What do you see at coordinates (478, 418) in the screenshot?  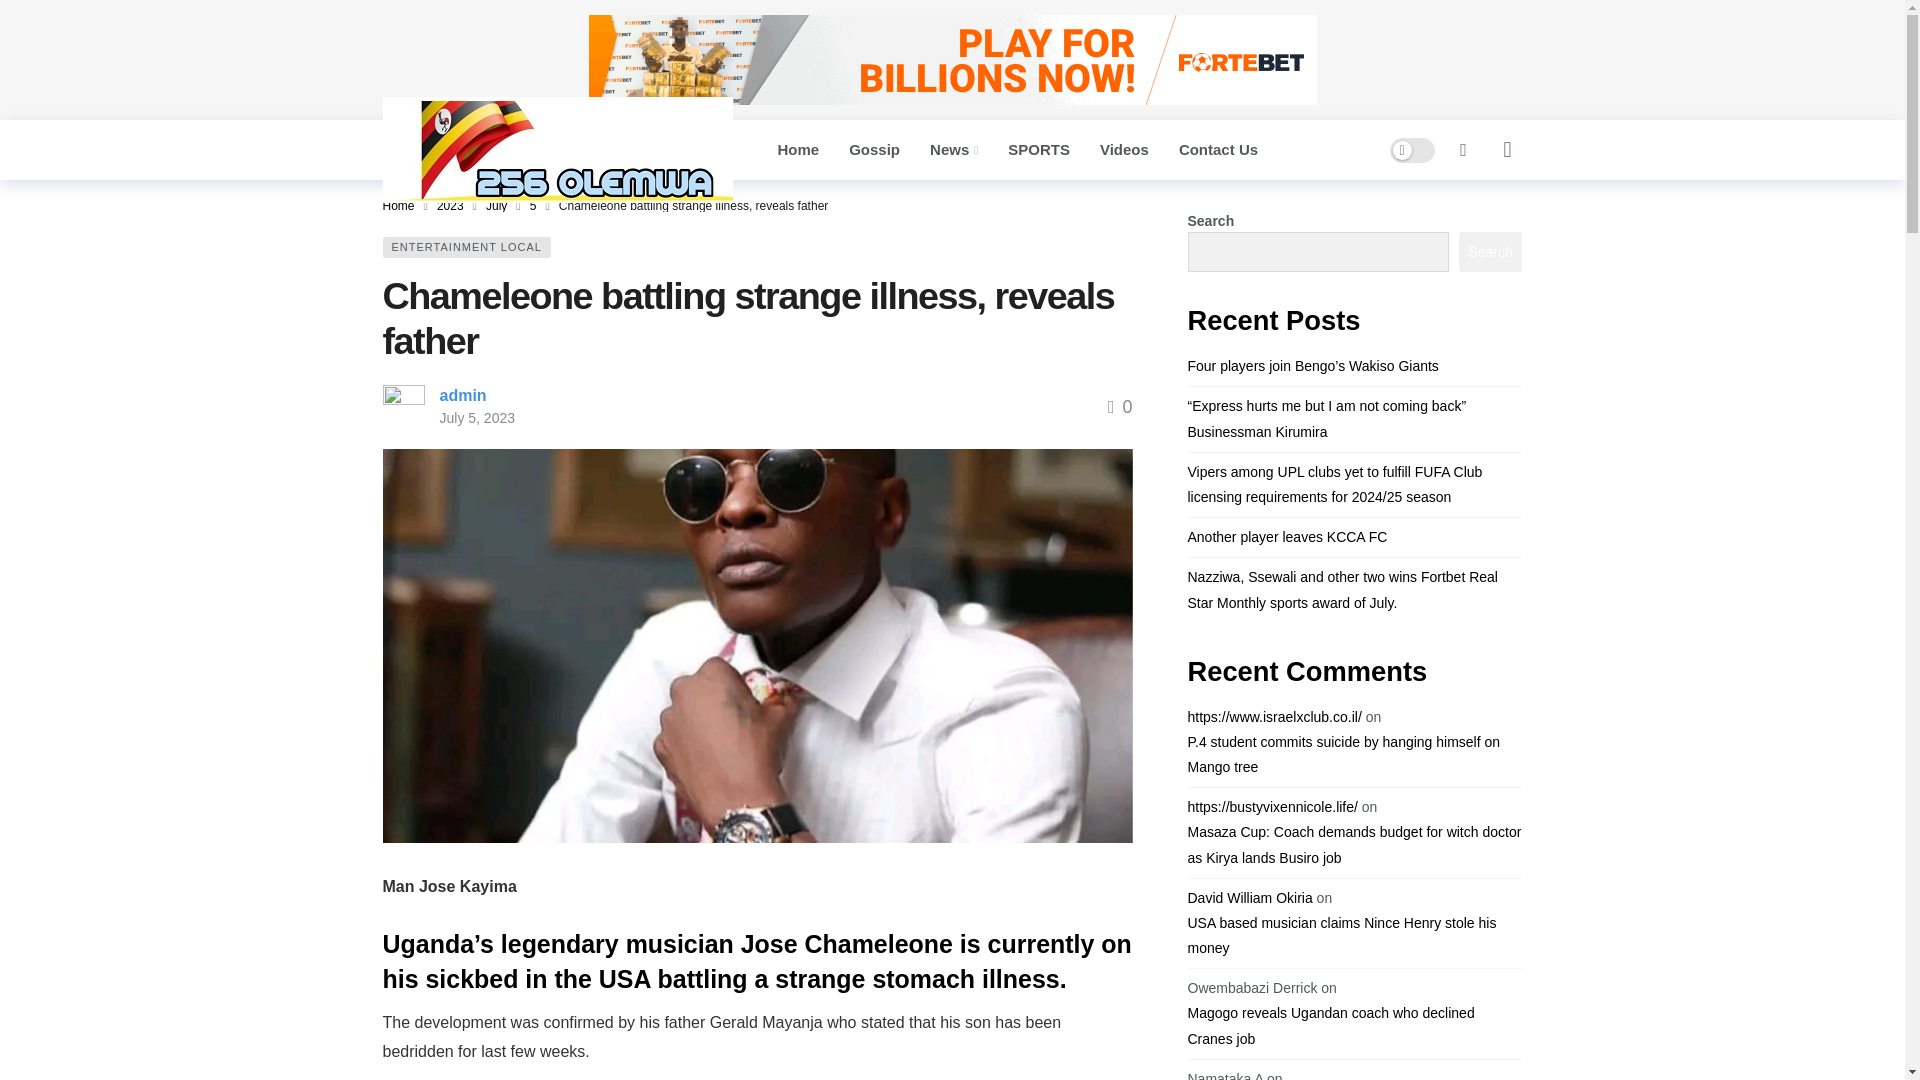 I see `July 5, 2023` at bounding box center [478, 418].